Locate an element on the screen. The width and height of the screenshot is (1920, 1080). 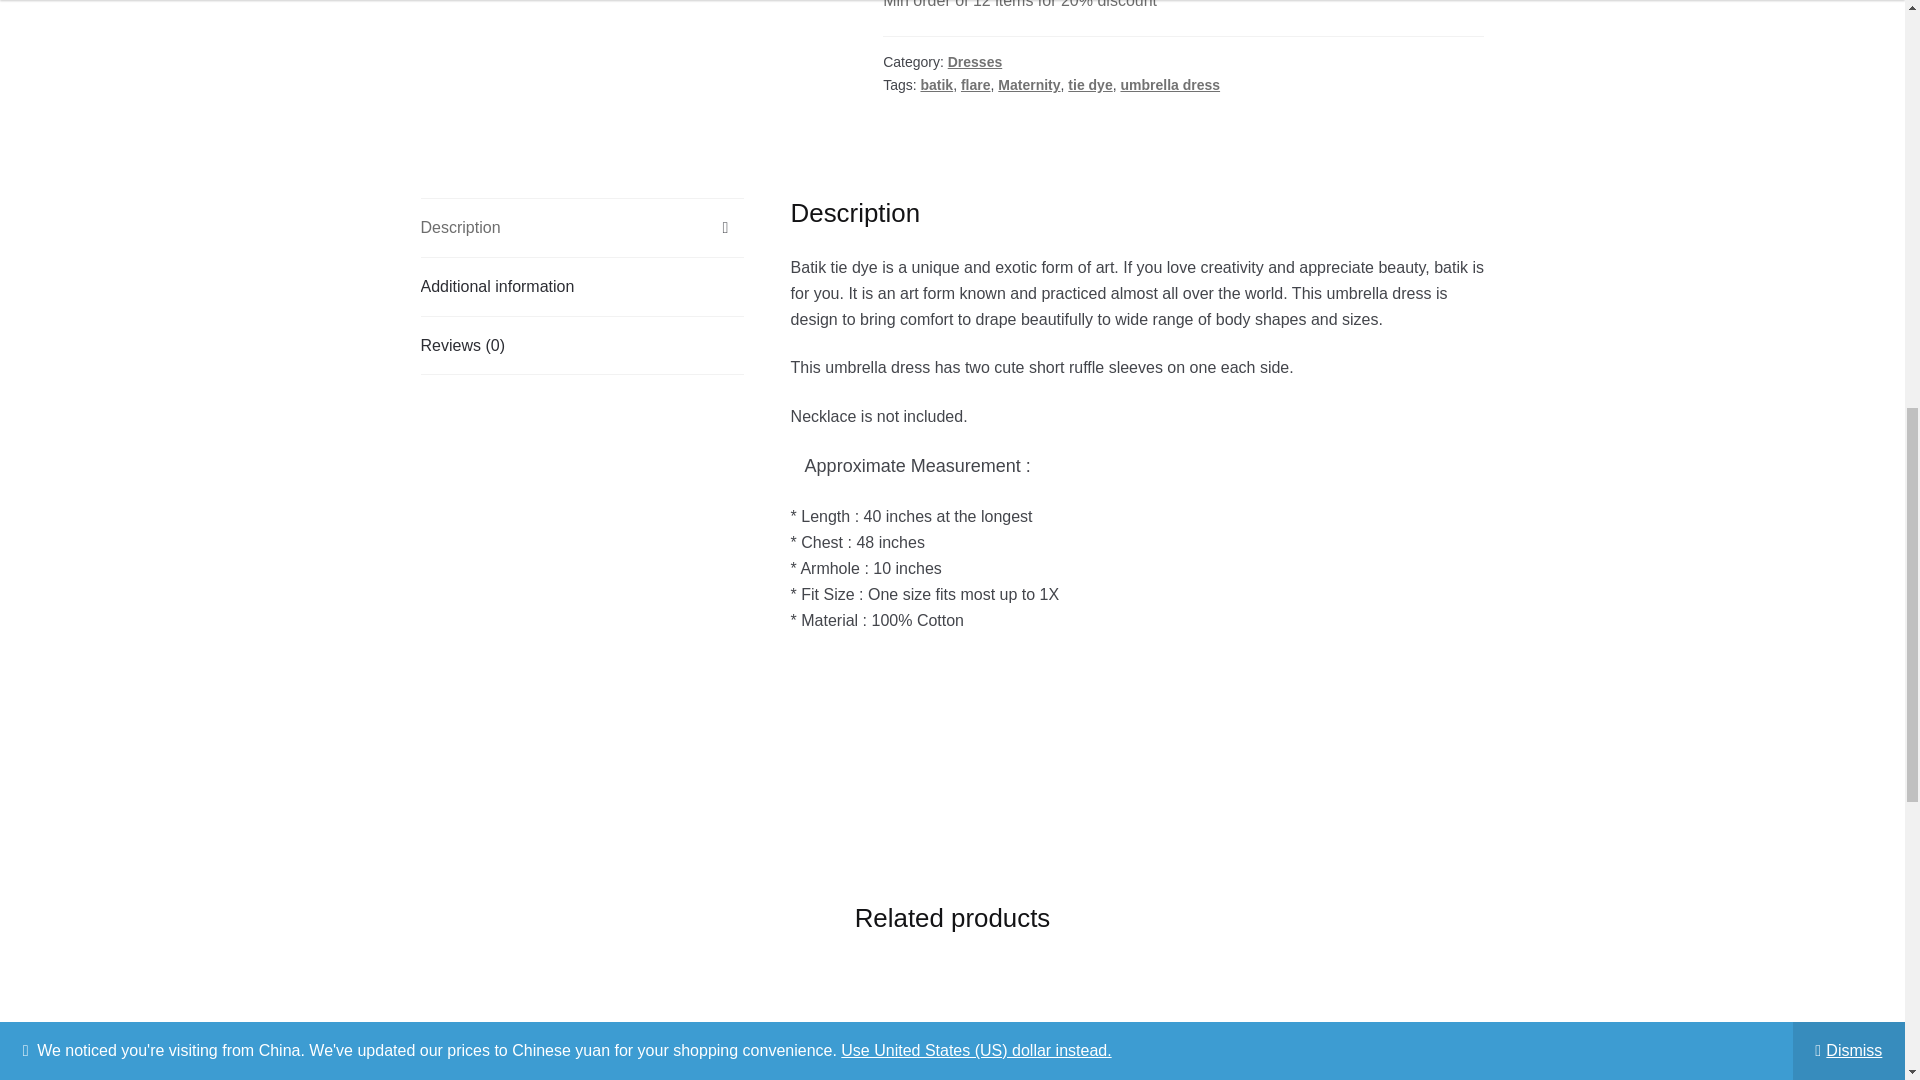
flare is located at coordinates (976, 84).